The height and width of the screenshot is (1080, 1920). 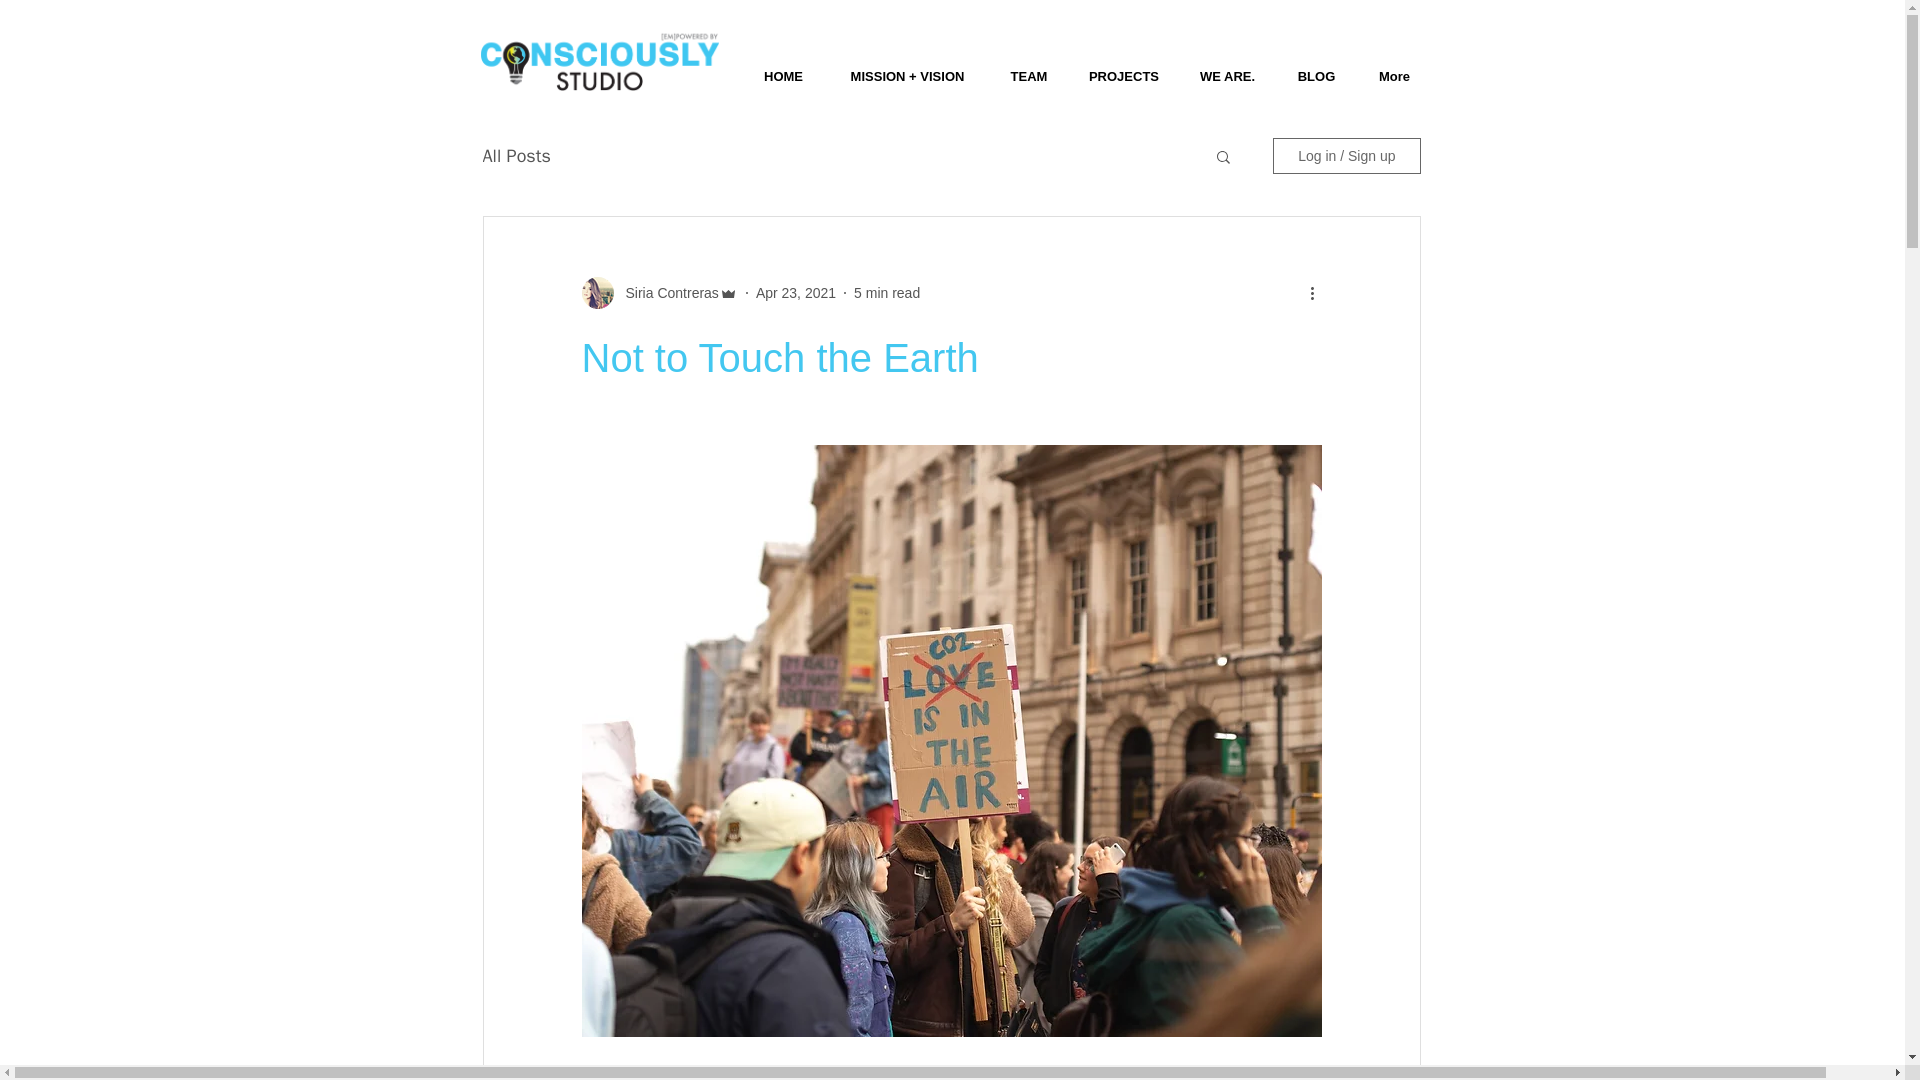 I want to click on BLOG, so click(x=1316, y=67).